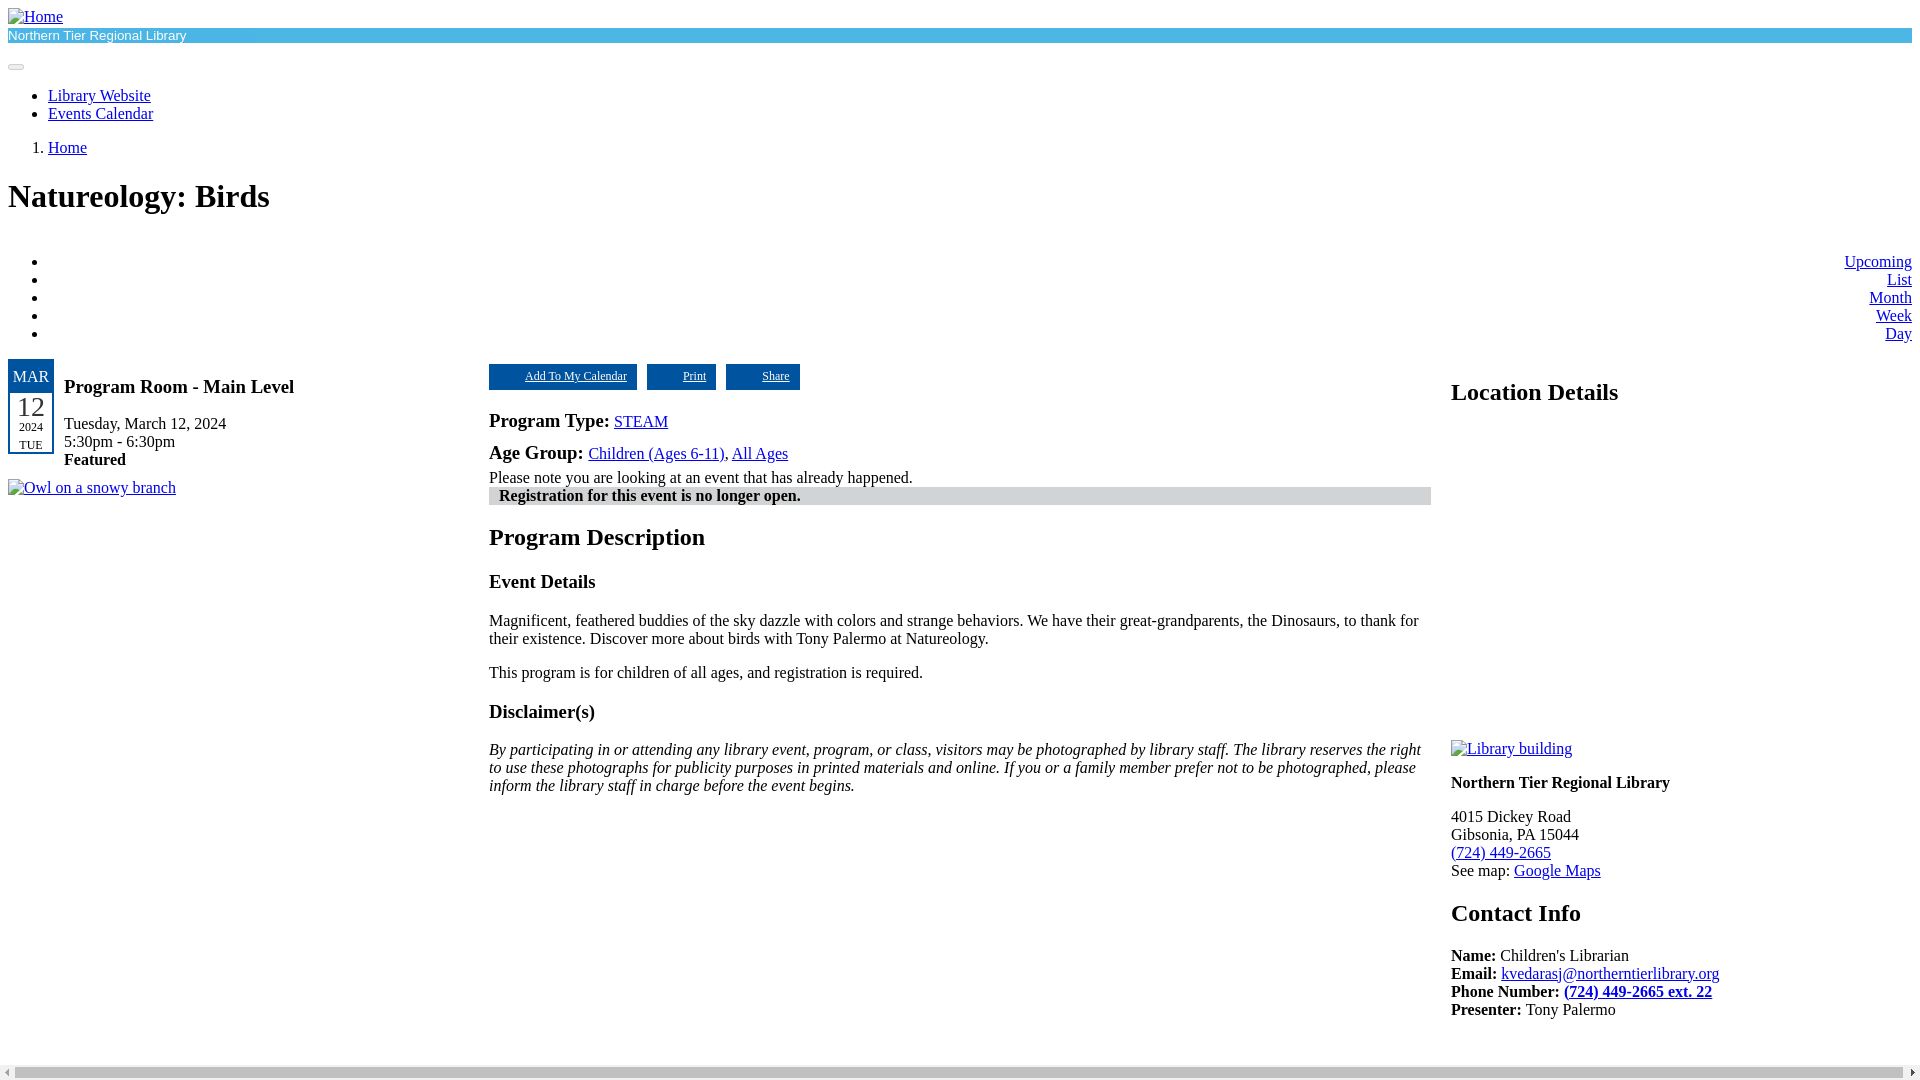 This screenshot has height=1080, width=1920. Describe the element at coordinates (563, 376) in the screenshot. I see `Add To My Calendar` at that location.